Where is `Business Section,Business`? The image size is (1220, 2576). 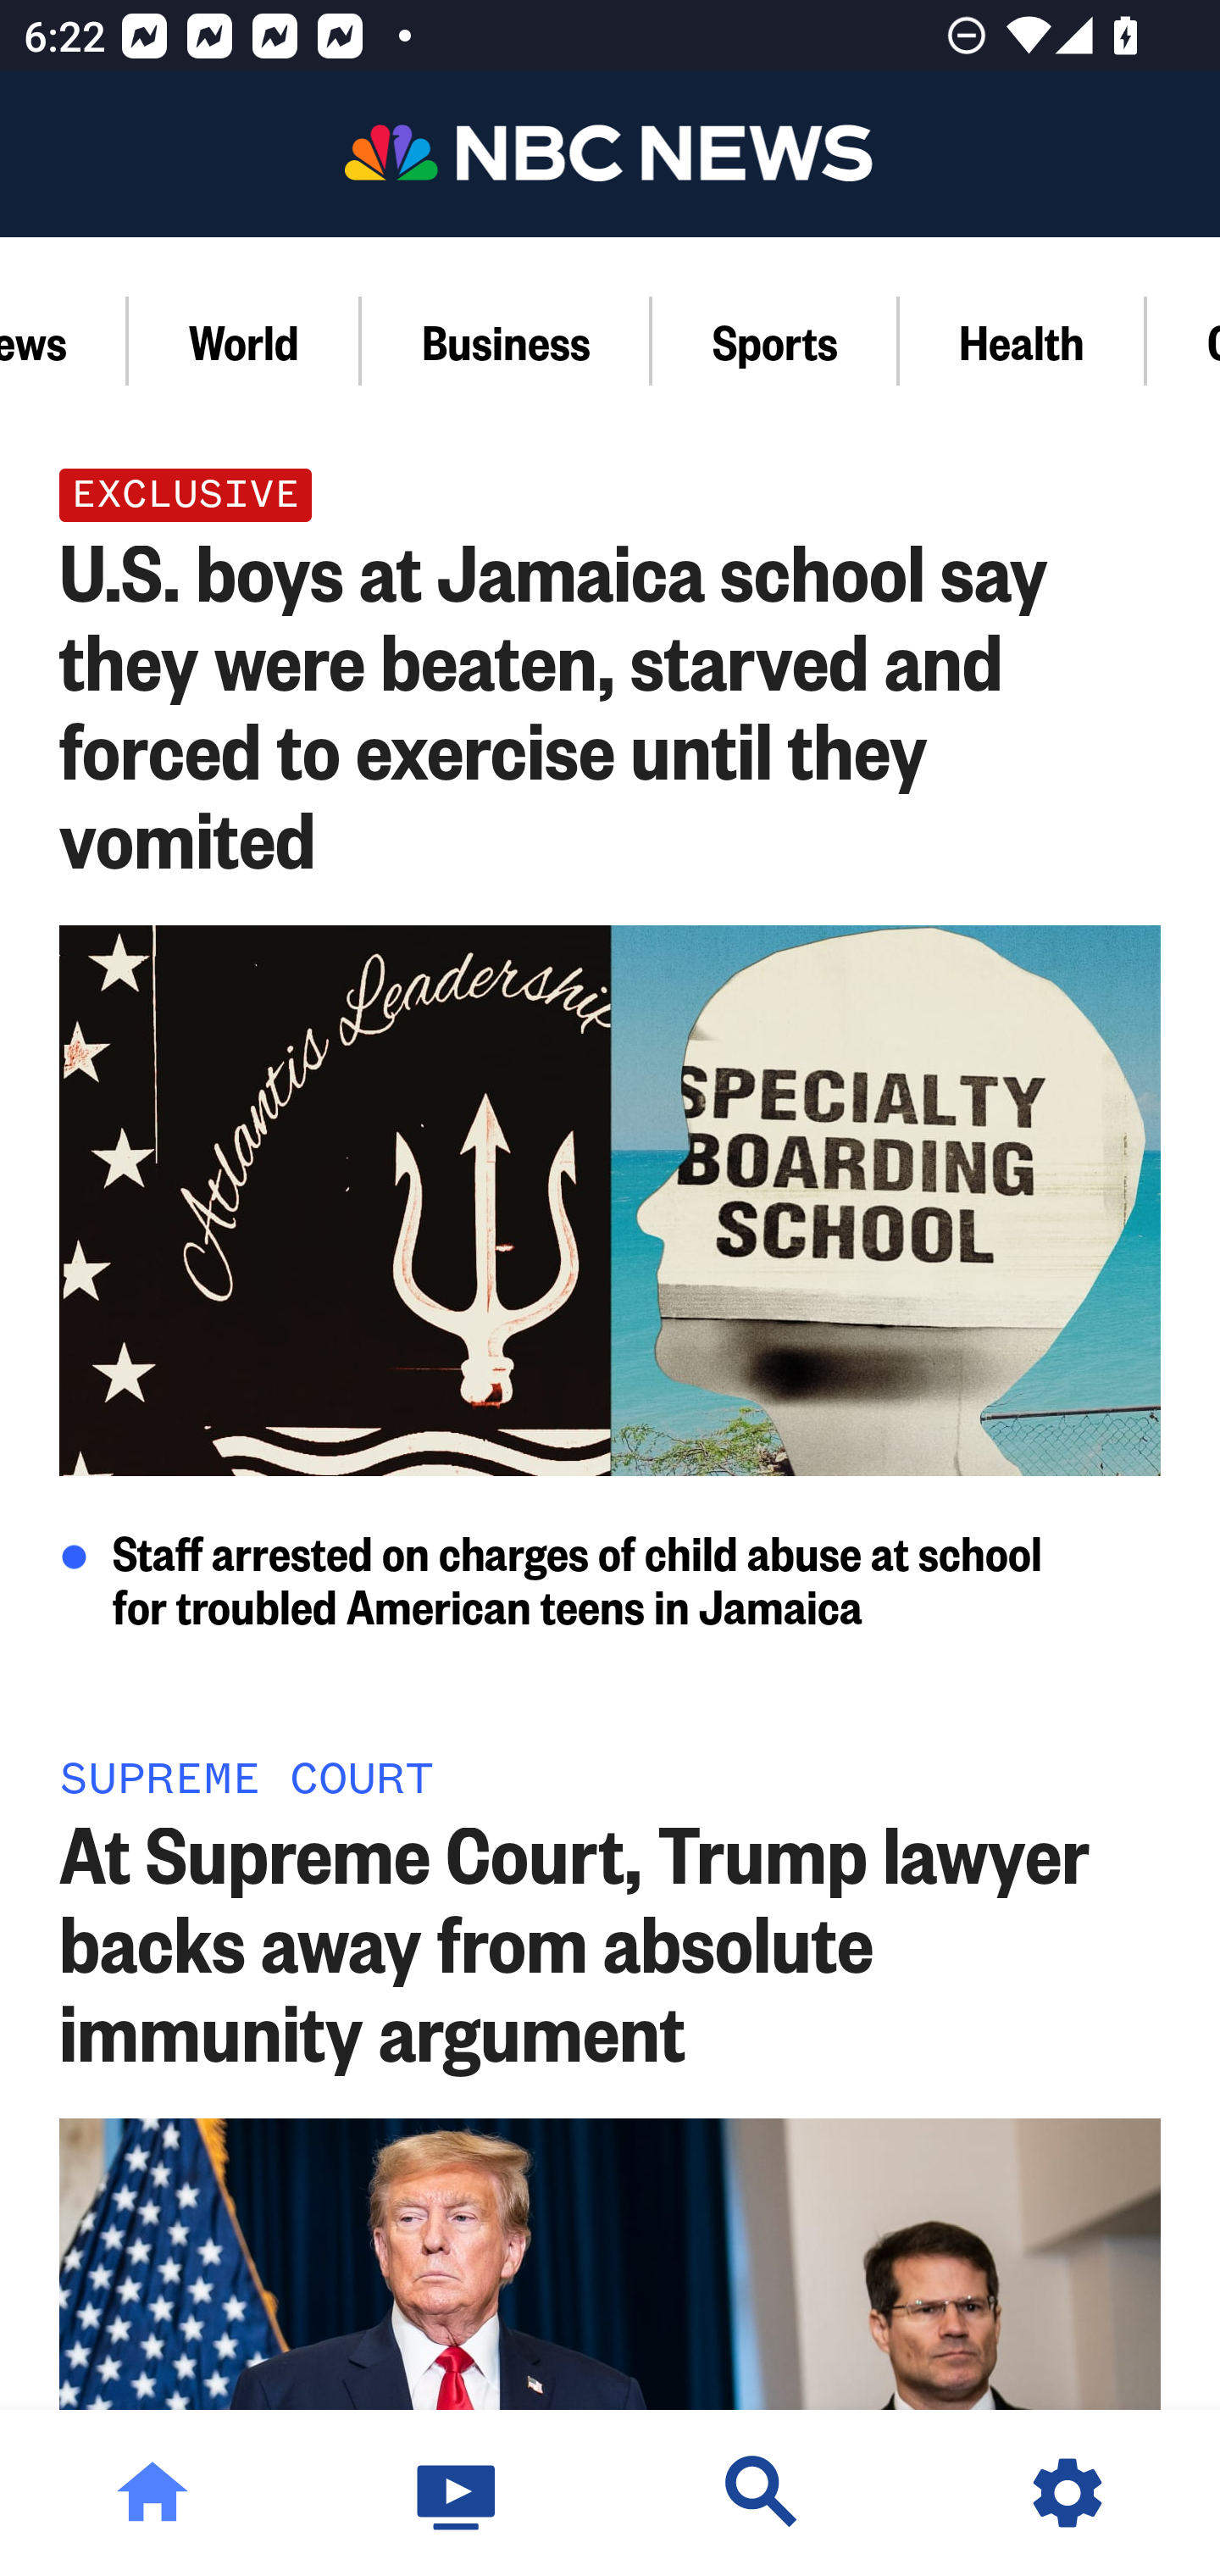 Business Section,Business is located at coordinates (507, 341).